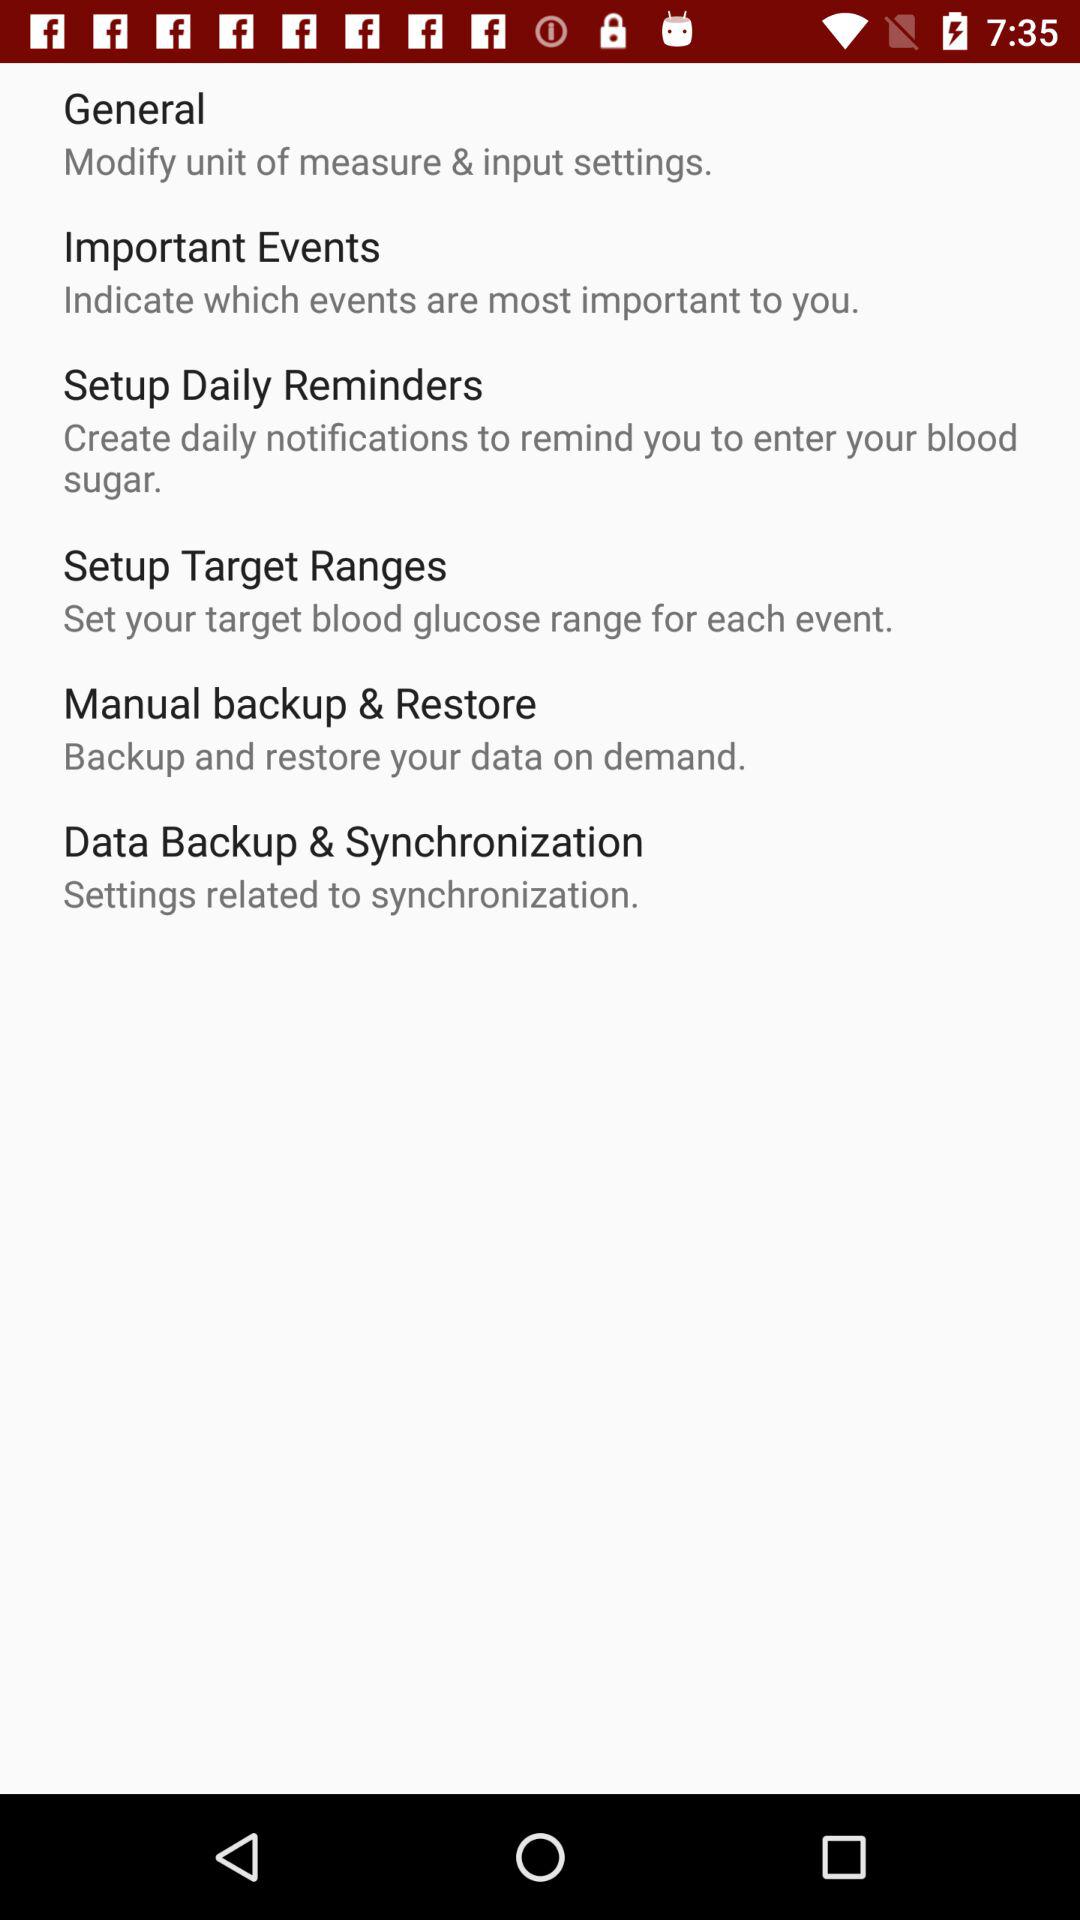 This screenshot has height=1920, width=1080. What do you see at coordinates (351, 893) in the screenshot?
I see `turn off the app below data backup & synchronization item` at bounding box center [351, 893].